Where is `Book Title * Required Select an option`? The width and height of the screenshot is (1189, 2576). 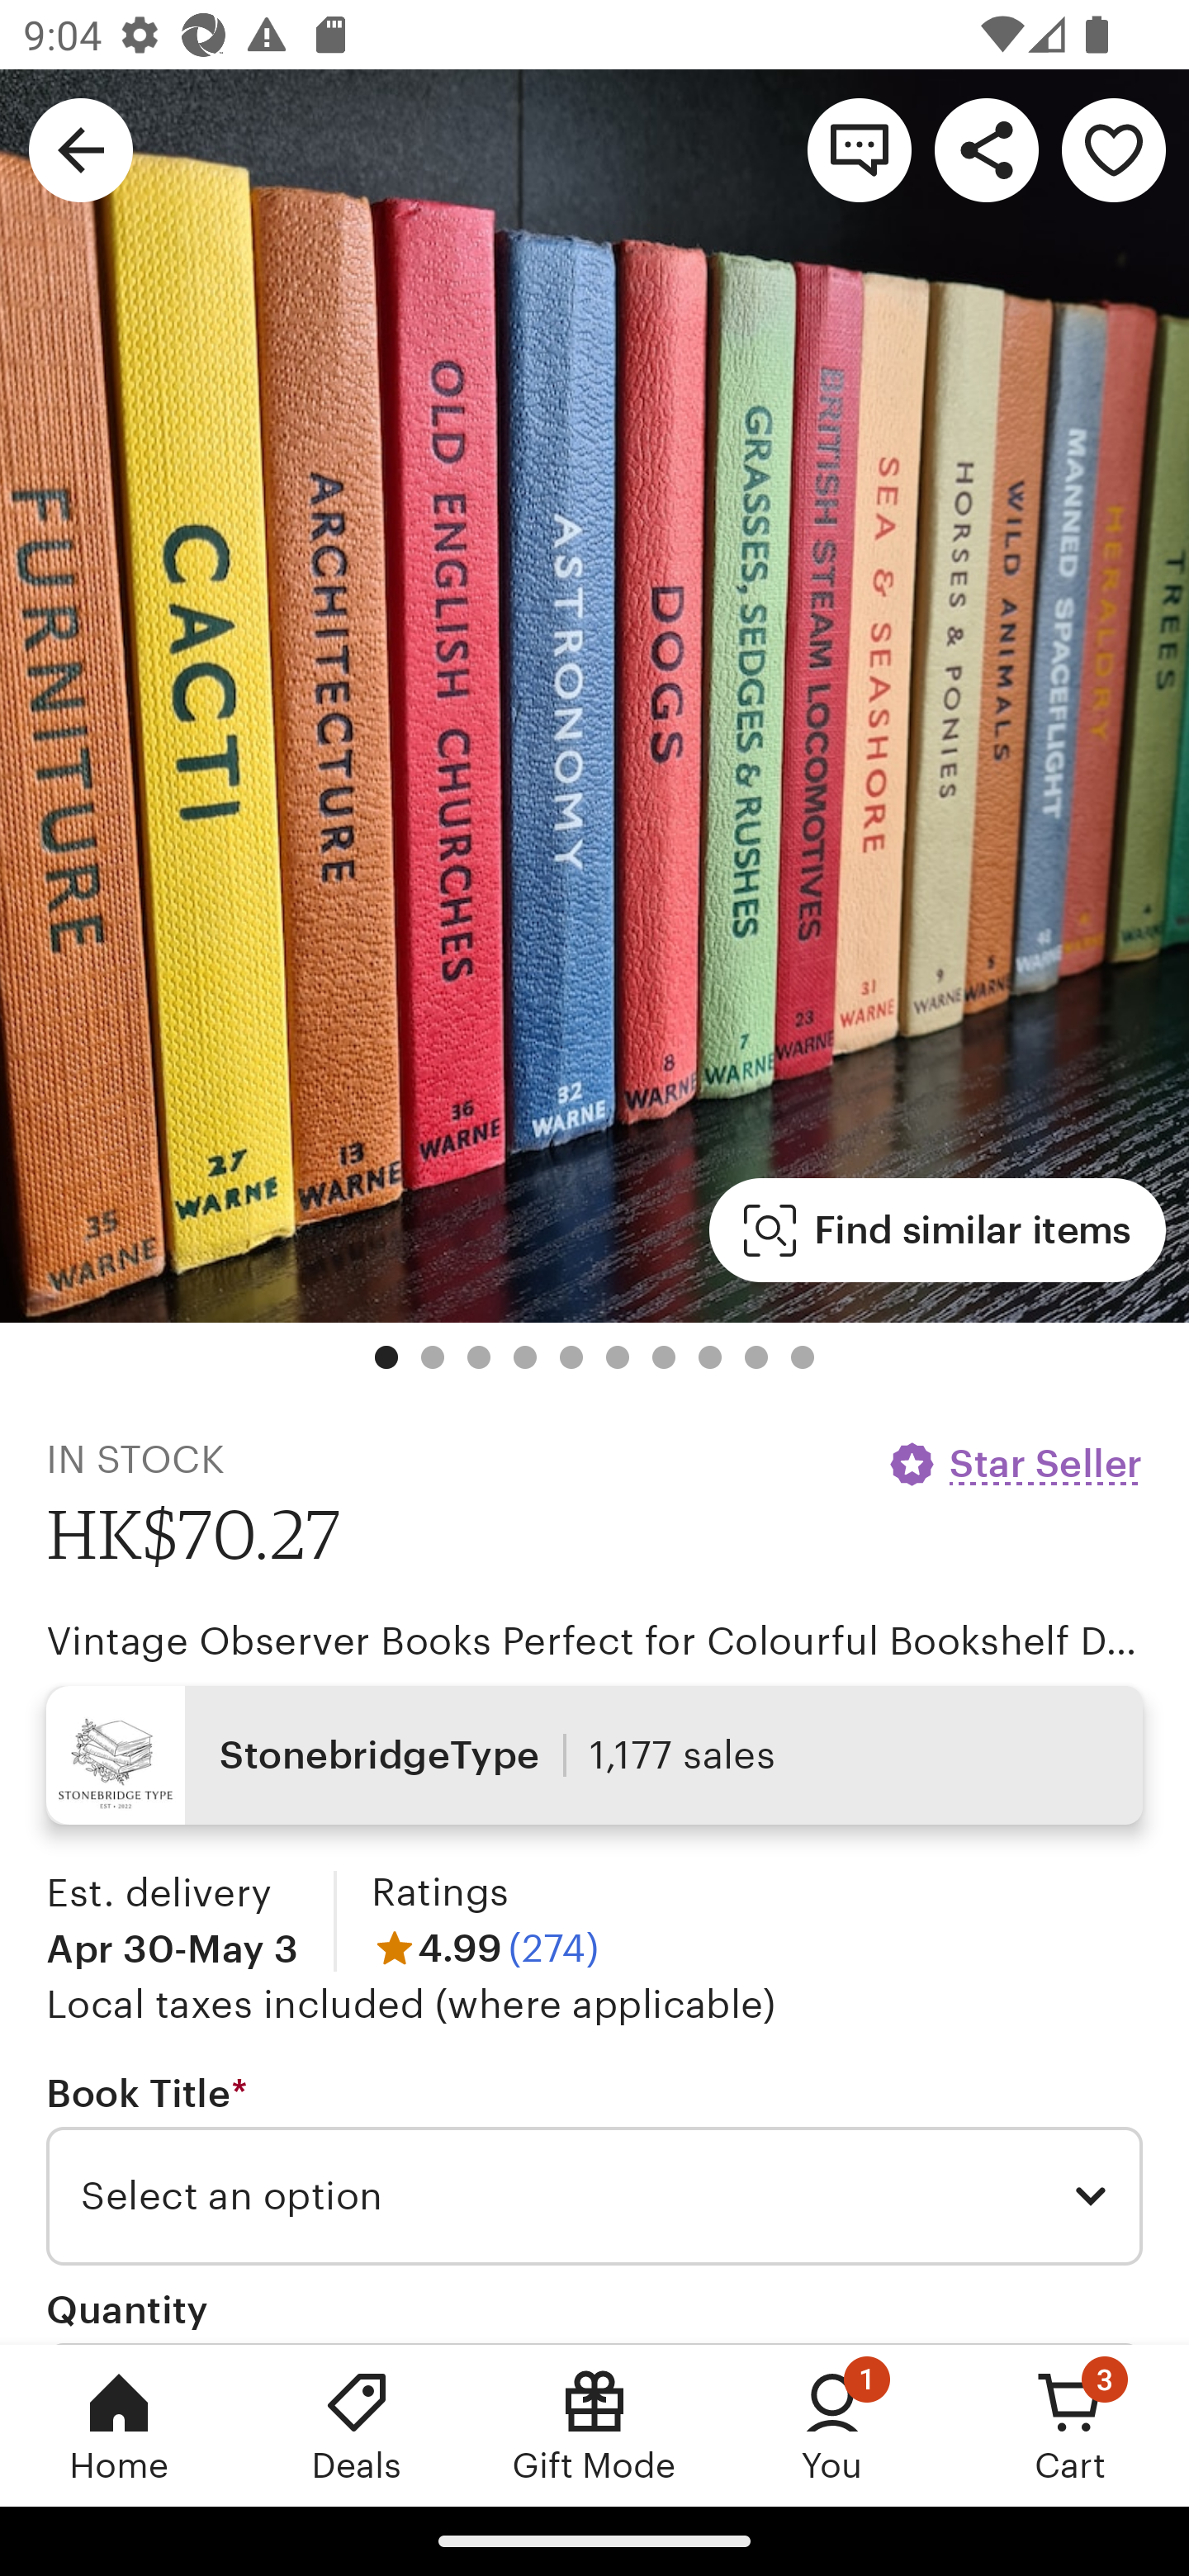
Book Title * Required Select an option is located at coordinates (594, 2167).